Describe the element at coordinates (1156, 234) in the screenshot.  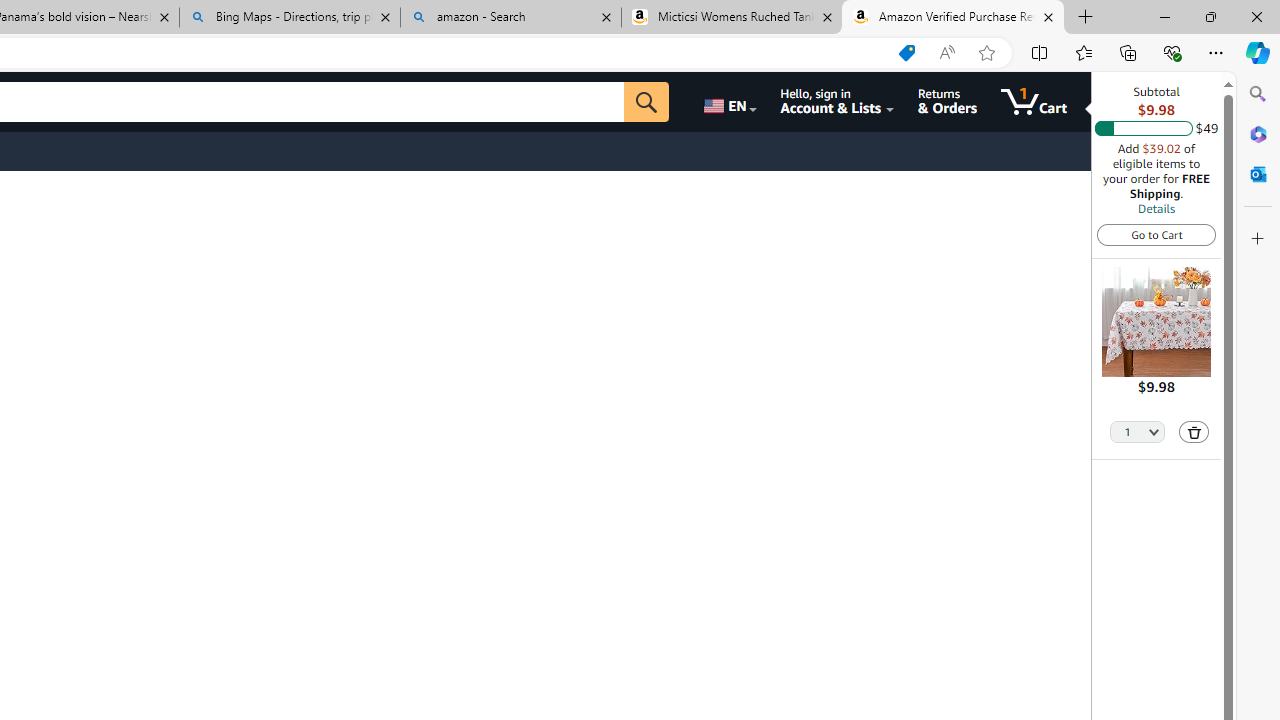
I see `Go to Cart` at that location.